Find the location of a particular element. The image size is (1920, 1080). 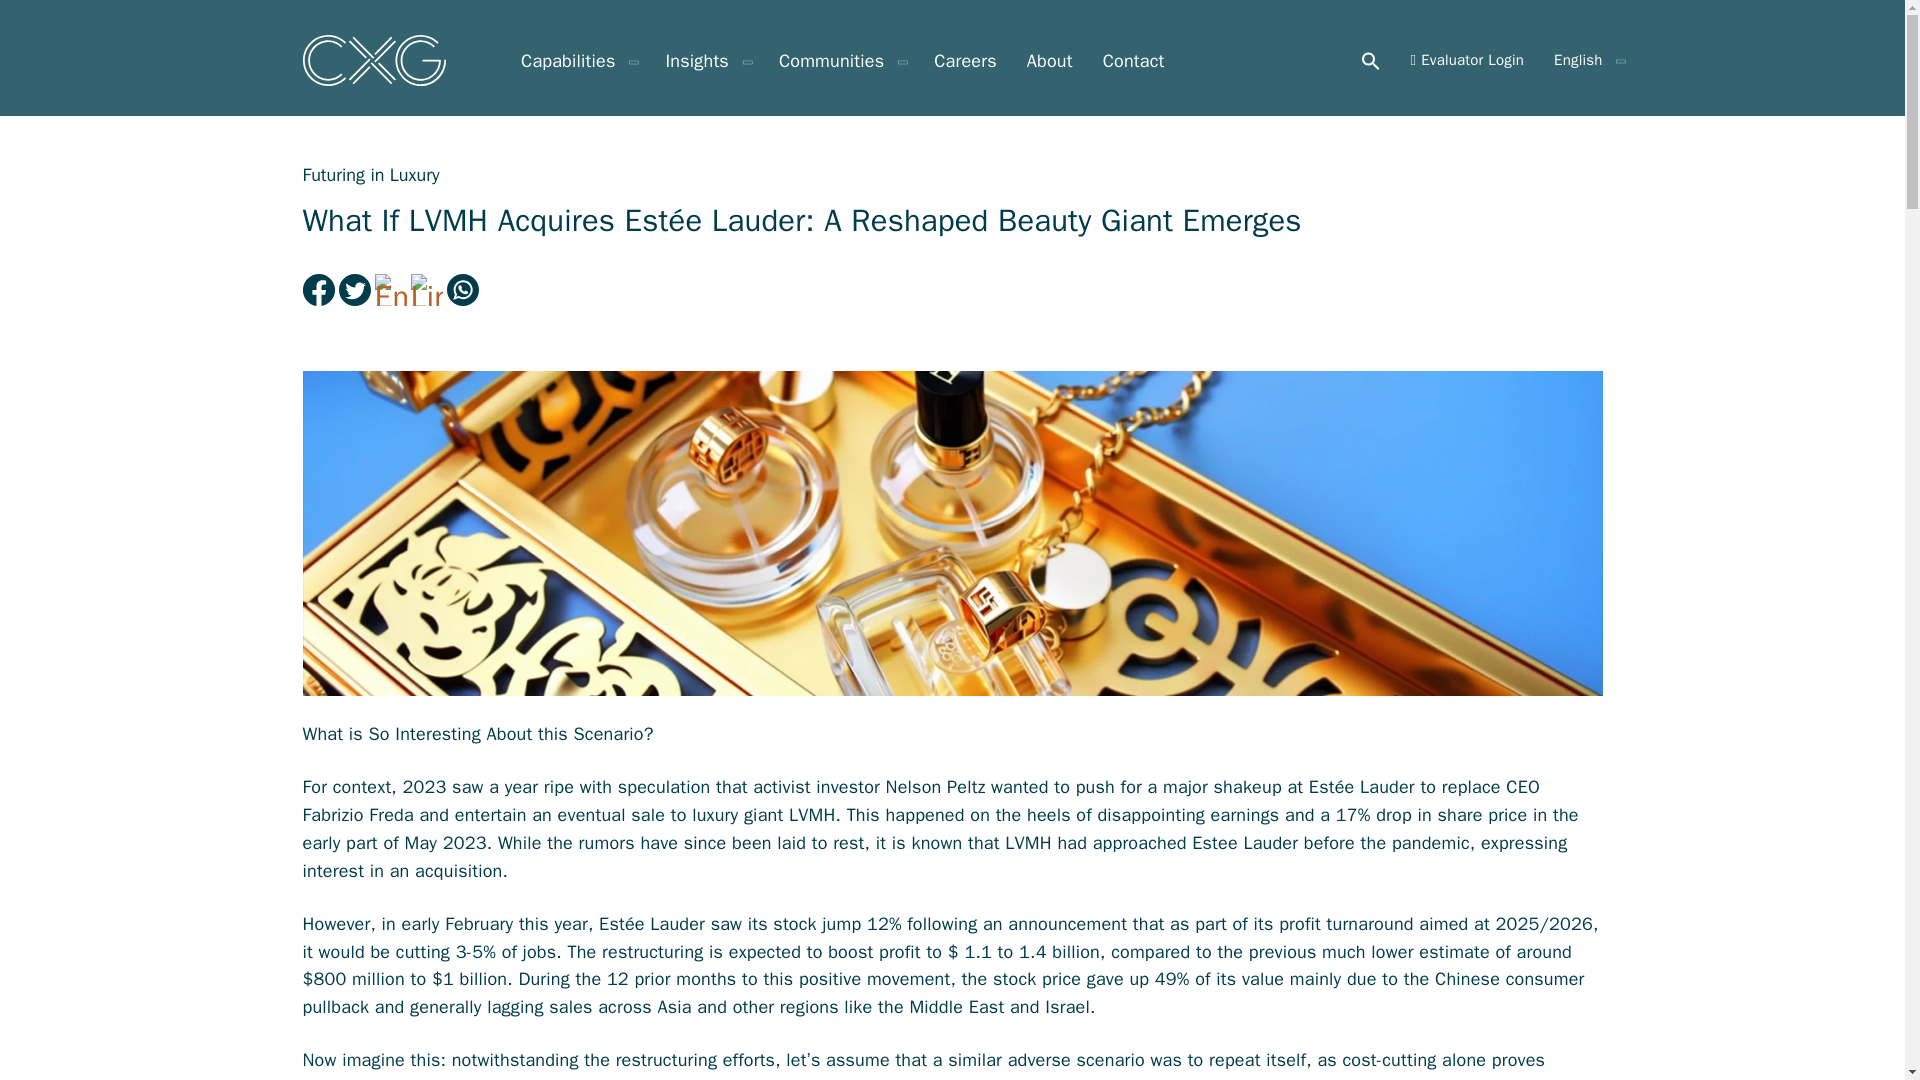

Careers is located at coordinates (966, 60).